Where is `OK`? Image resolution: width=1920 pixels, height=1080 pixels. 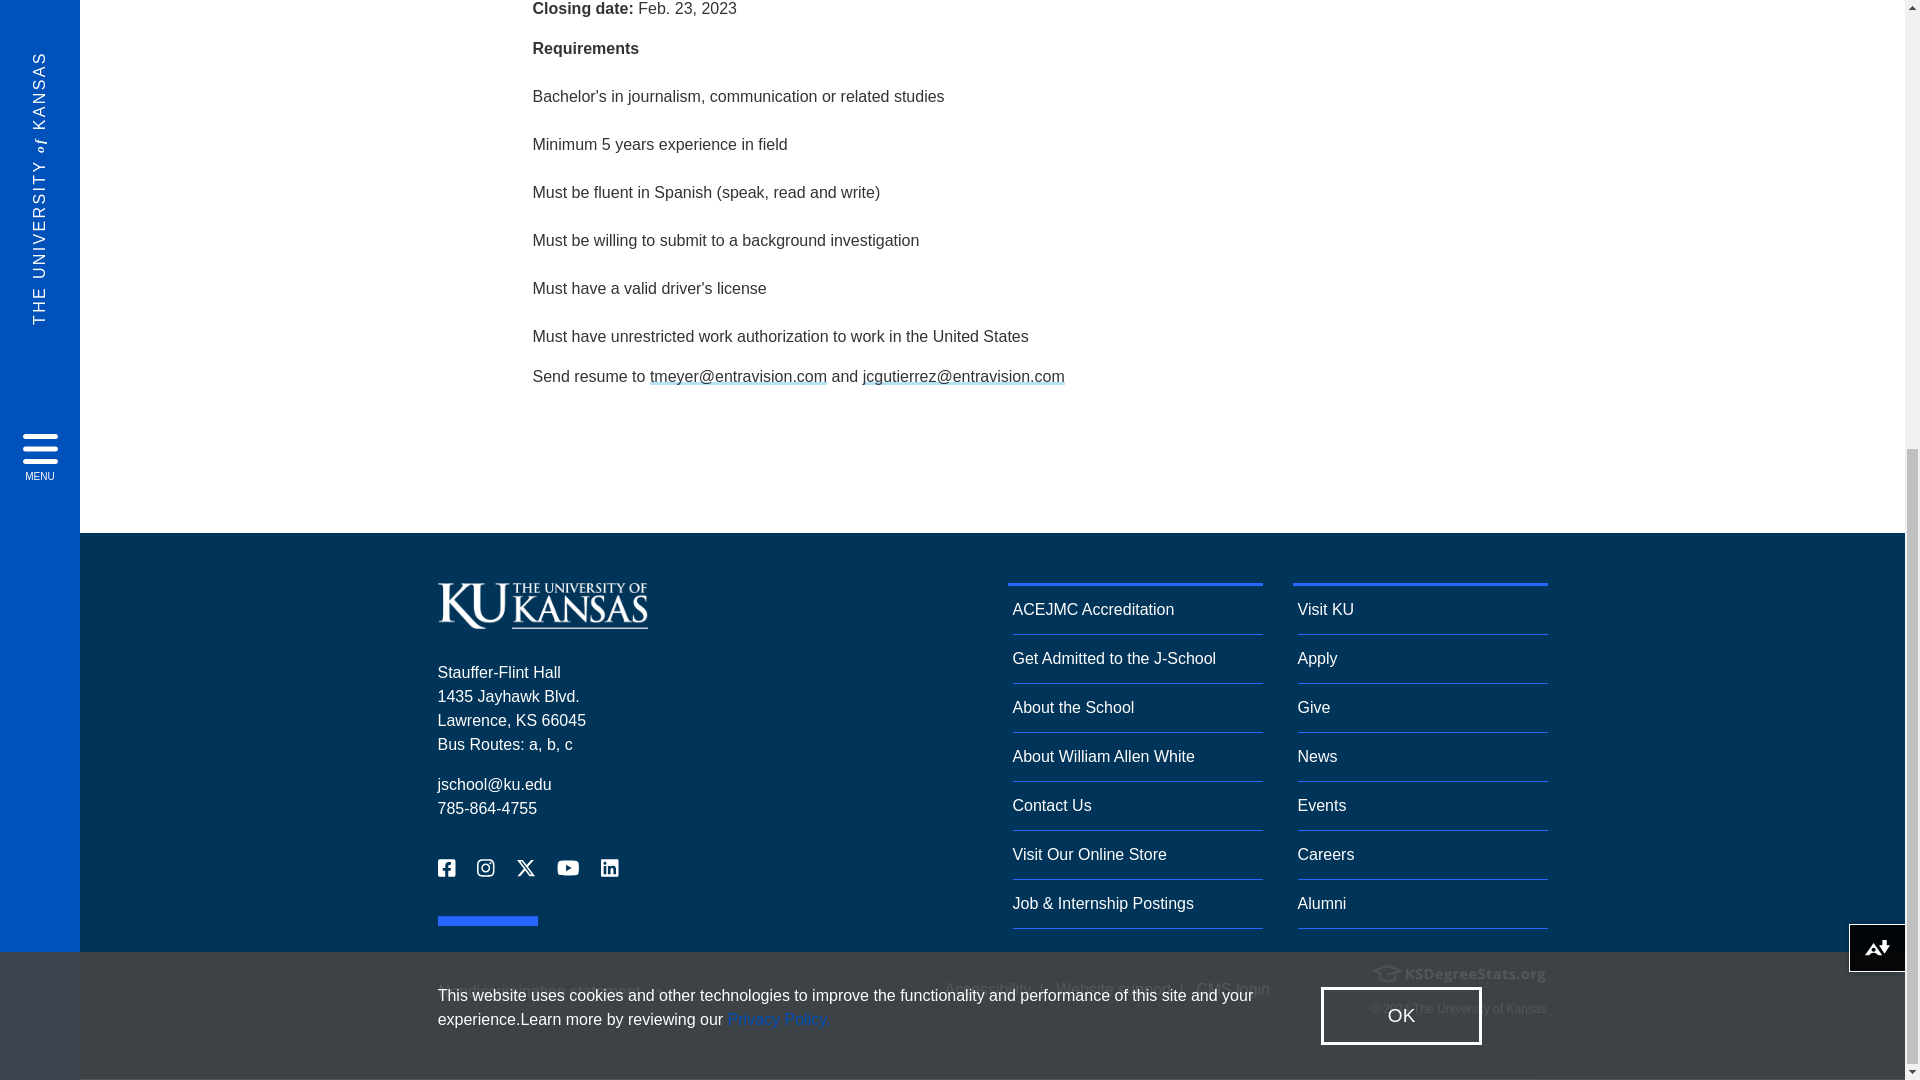 OK is located at coordinates (1401, 254).